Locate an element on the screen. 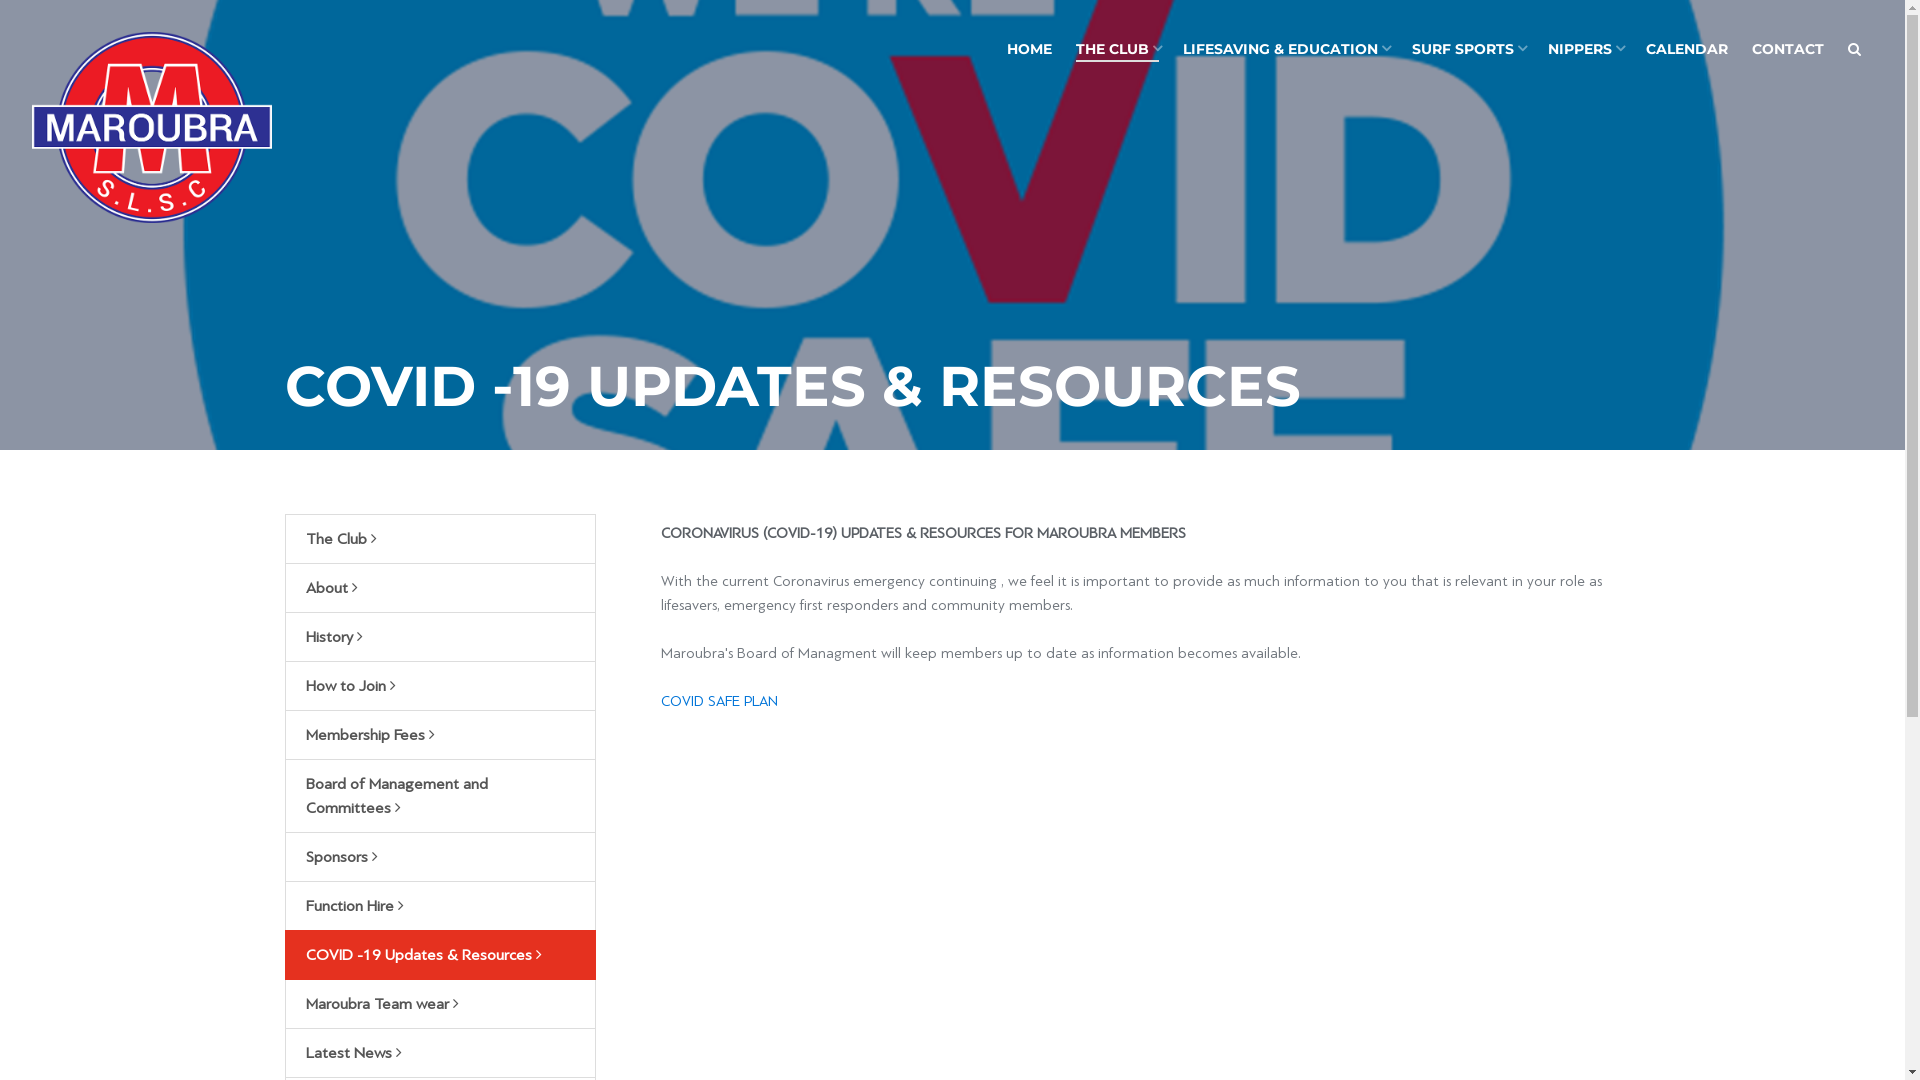 Image resolution: width=1920 pixels, height=1080 pixels. CALENDAR is located at coordinates (1687, 50).